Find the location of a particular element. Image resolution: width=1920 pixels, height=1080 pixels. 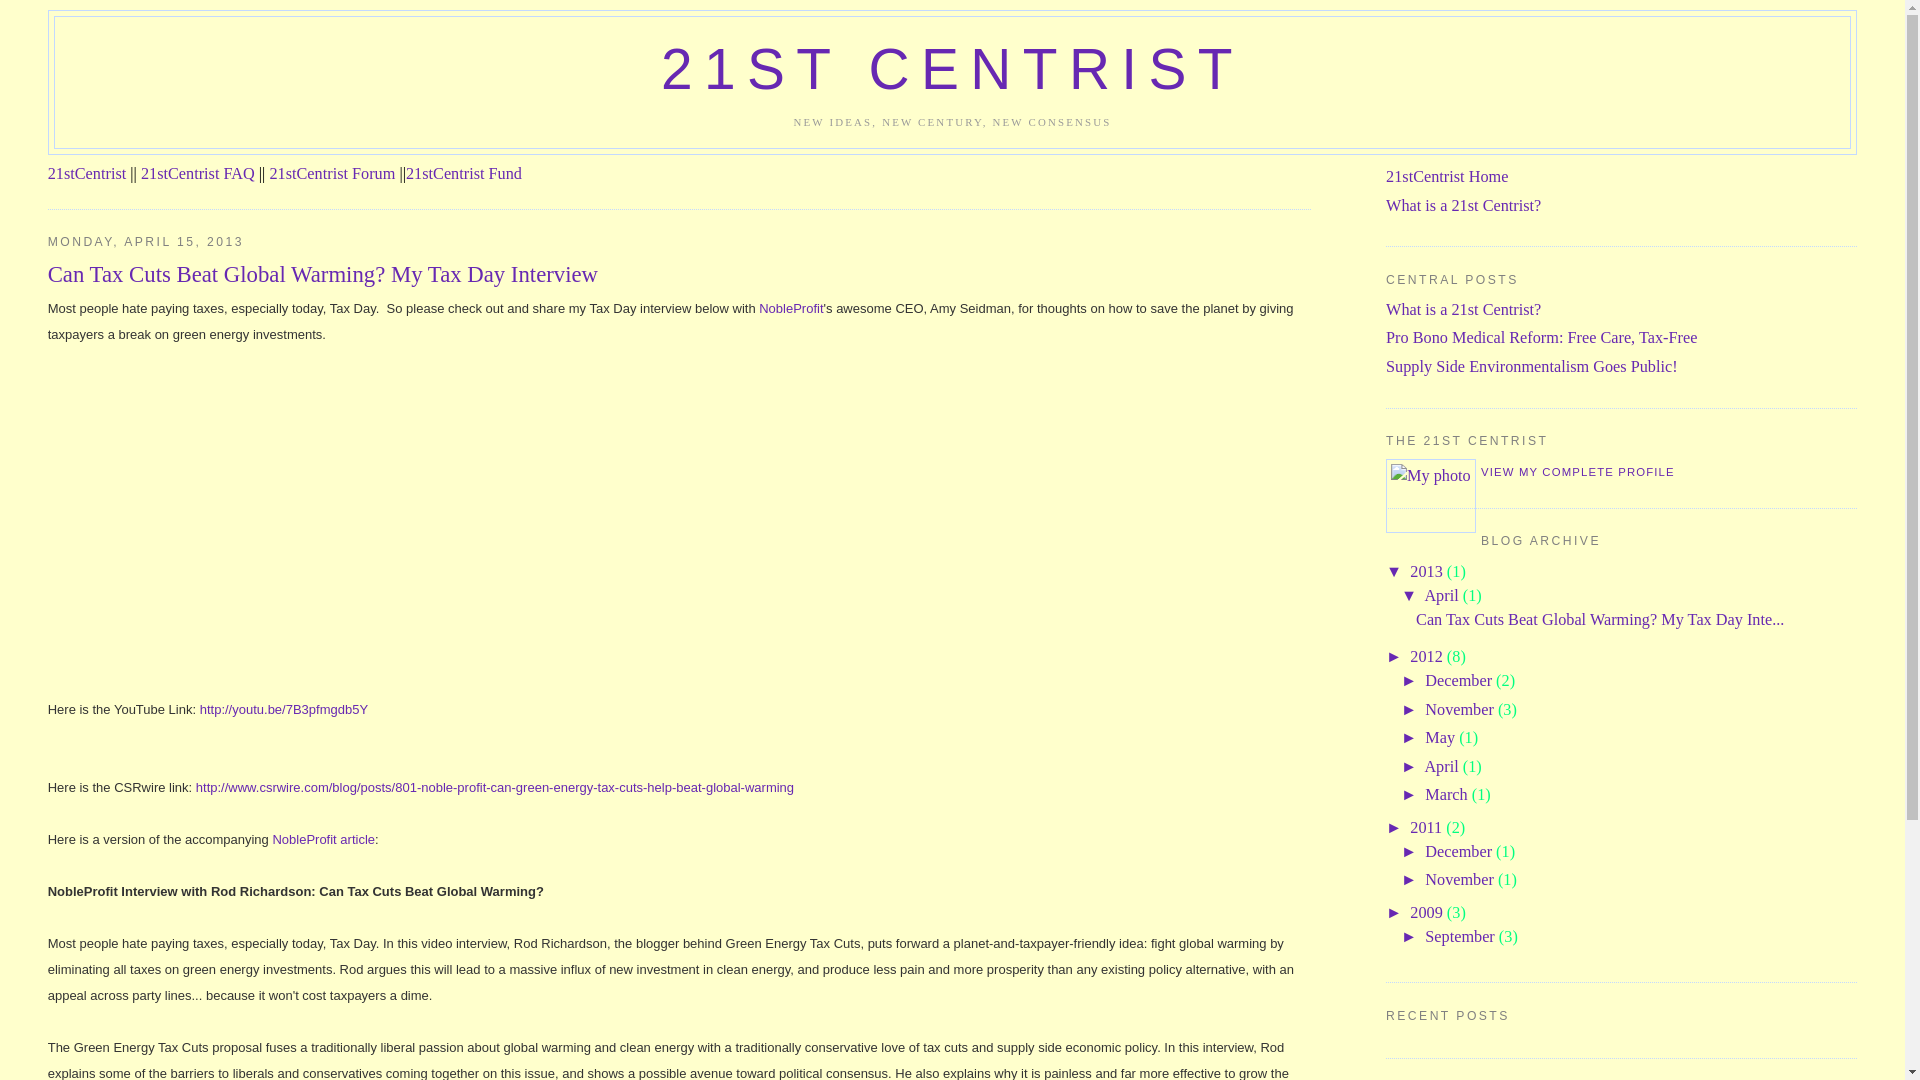

21stCentrist Home is located at coordinates (1447, 177).